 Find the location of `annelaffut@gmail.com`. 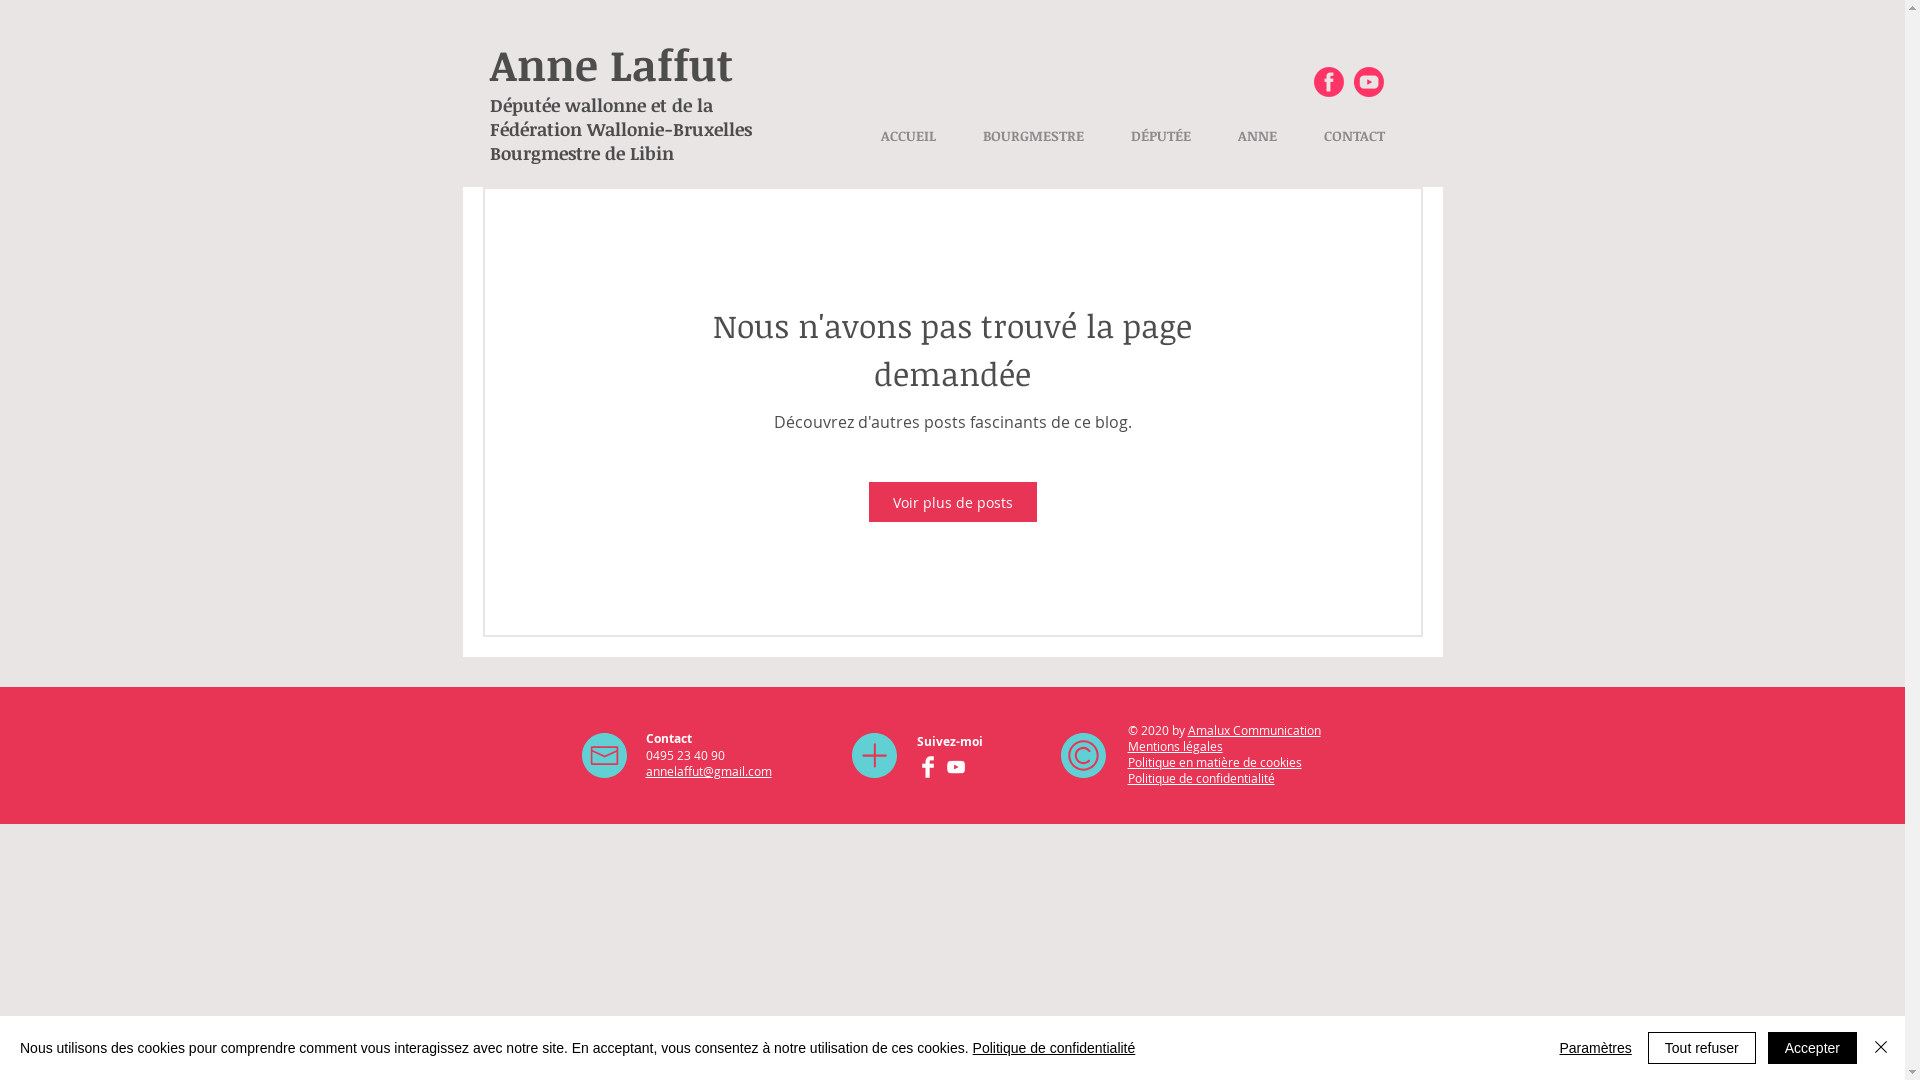

annelaffut@gmail.com is located at coordinates (709, 771).